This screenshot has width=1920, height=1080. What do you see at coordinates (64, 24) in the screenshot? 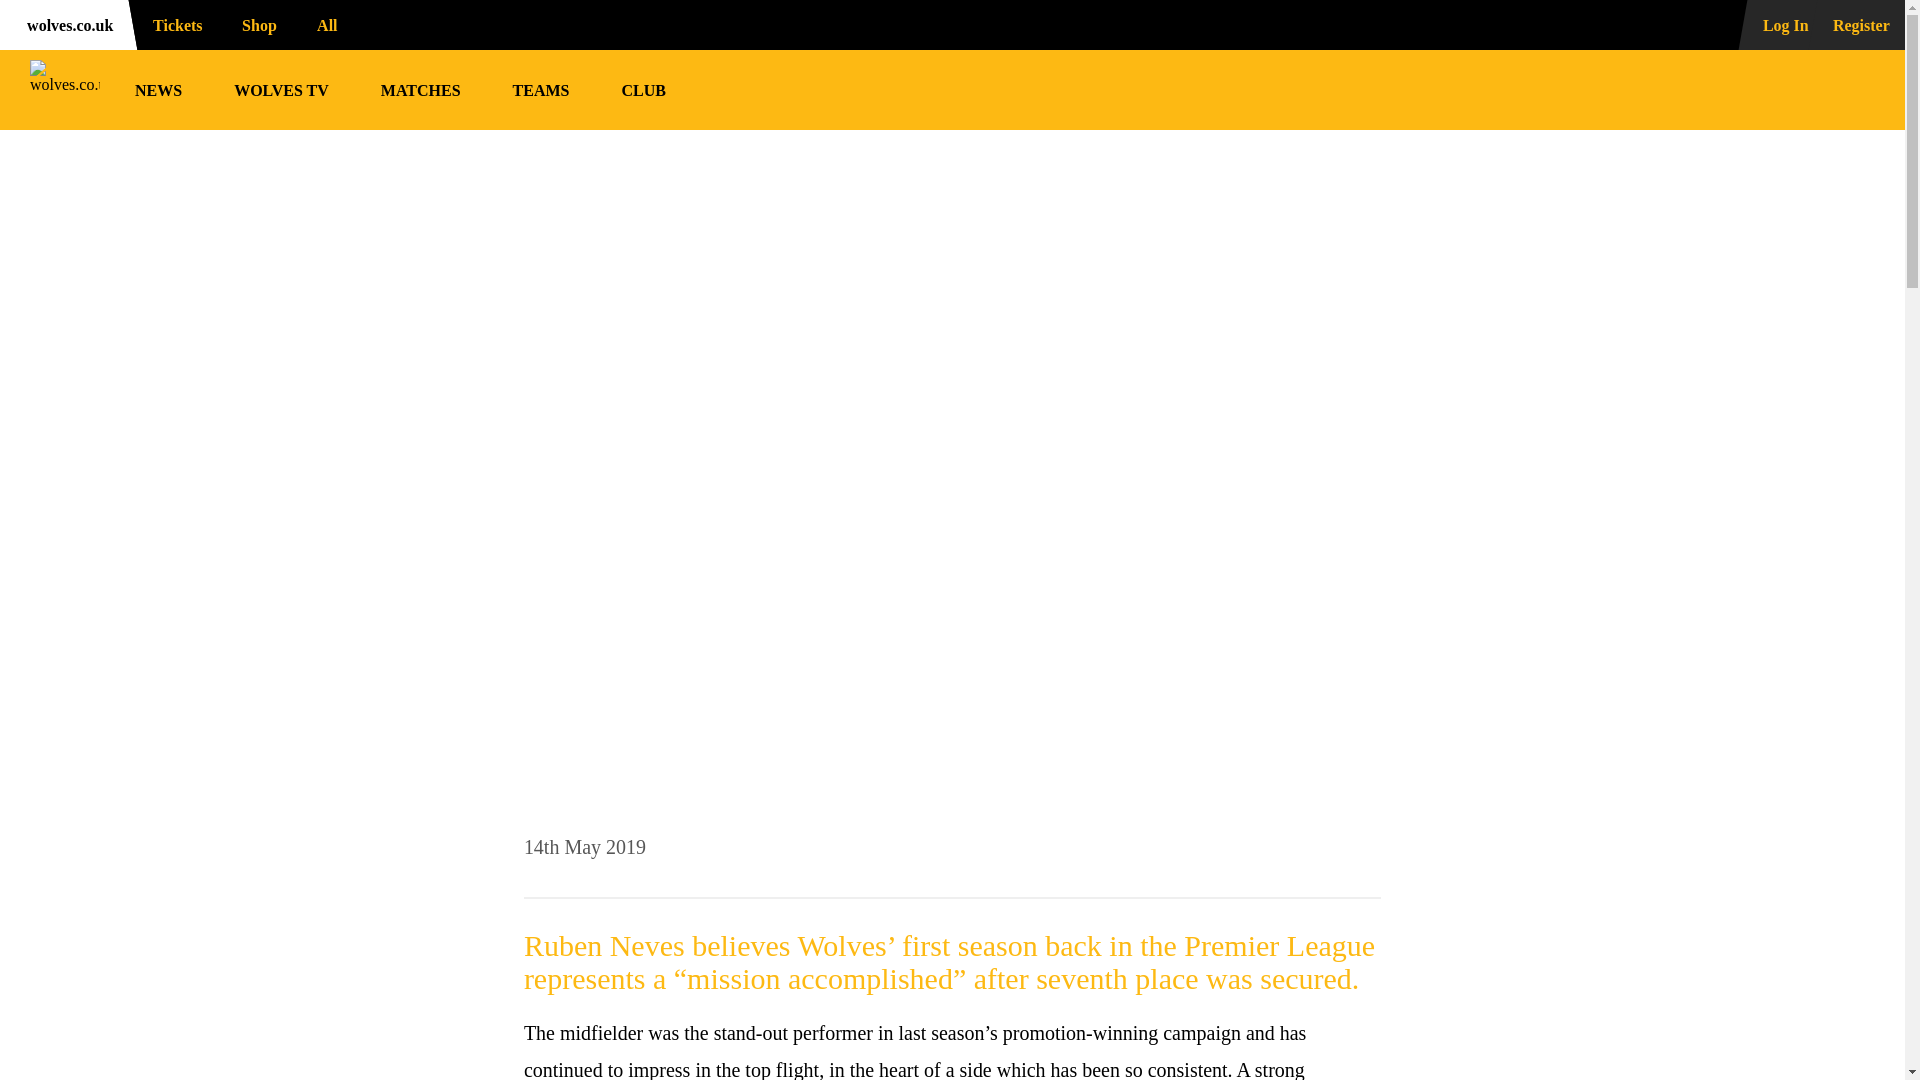
I see `wolves.co.uk` at bounding box center [64, 24].